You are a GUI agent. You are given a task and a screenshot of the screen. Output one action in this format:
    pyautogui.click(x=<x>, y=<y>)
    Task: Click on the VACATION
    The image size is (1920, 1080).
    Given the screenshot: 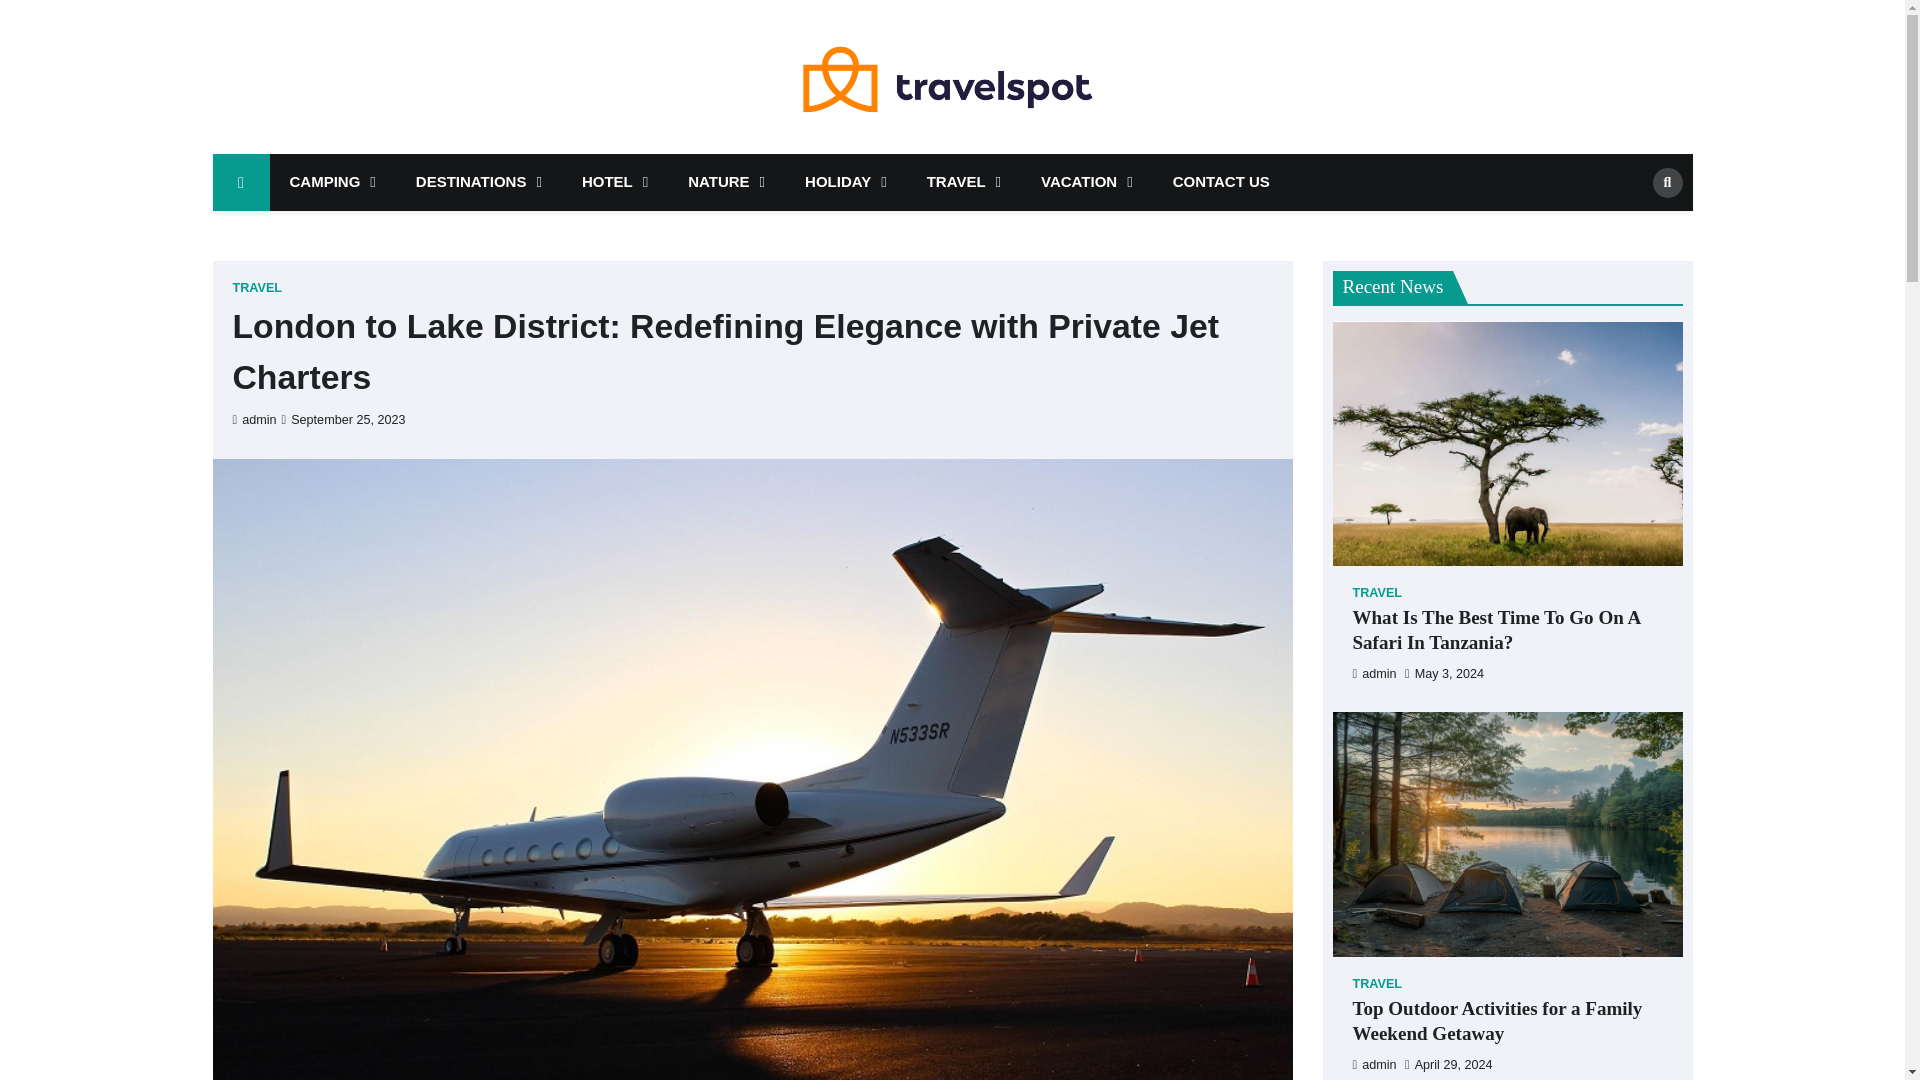 What is the action you would take?
    pyautogui.click(x=1087, y=182)
    